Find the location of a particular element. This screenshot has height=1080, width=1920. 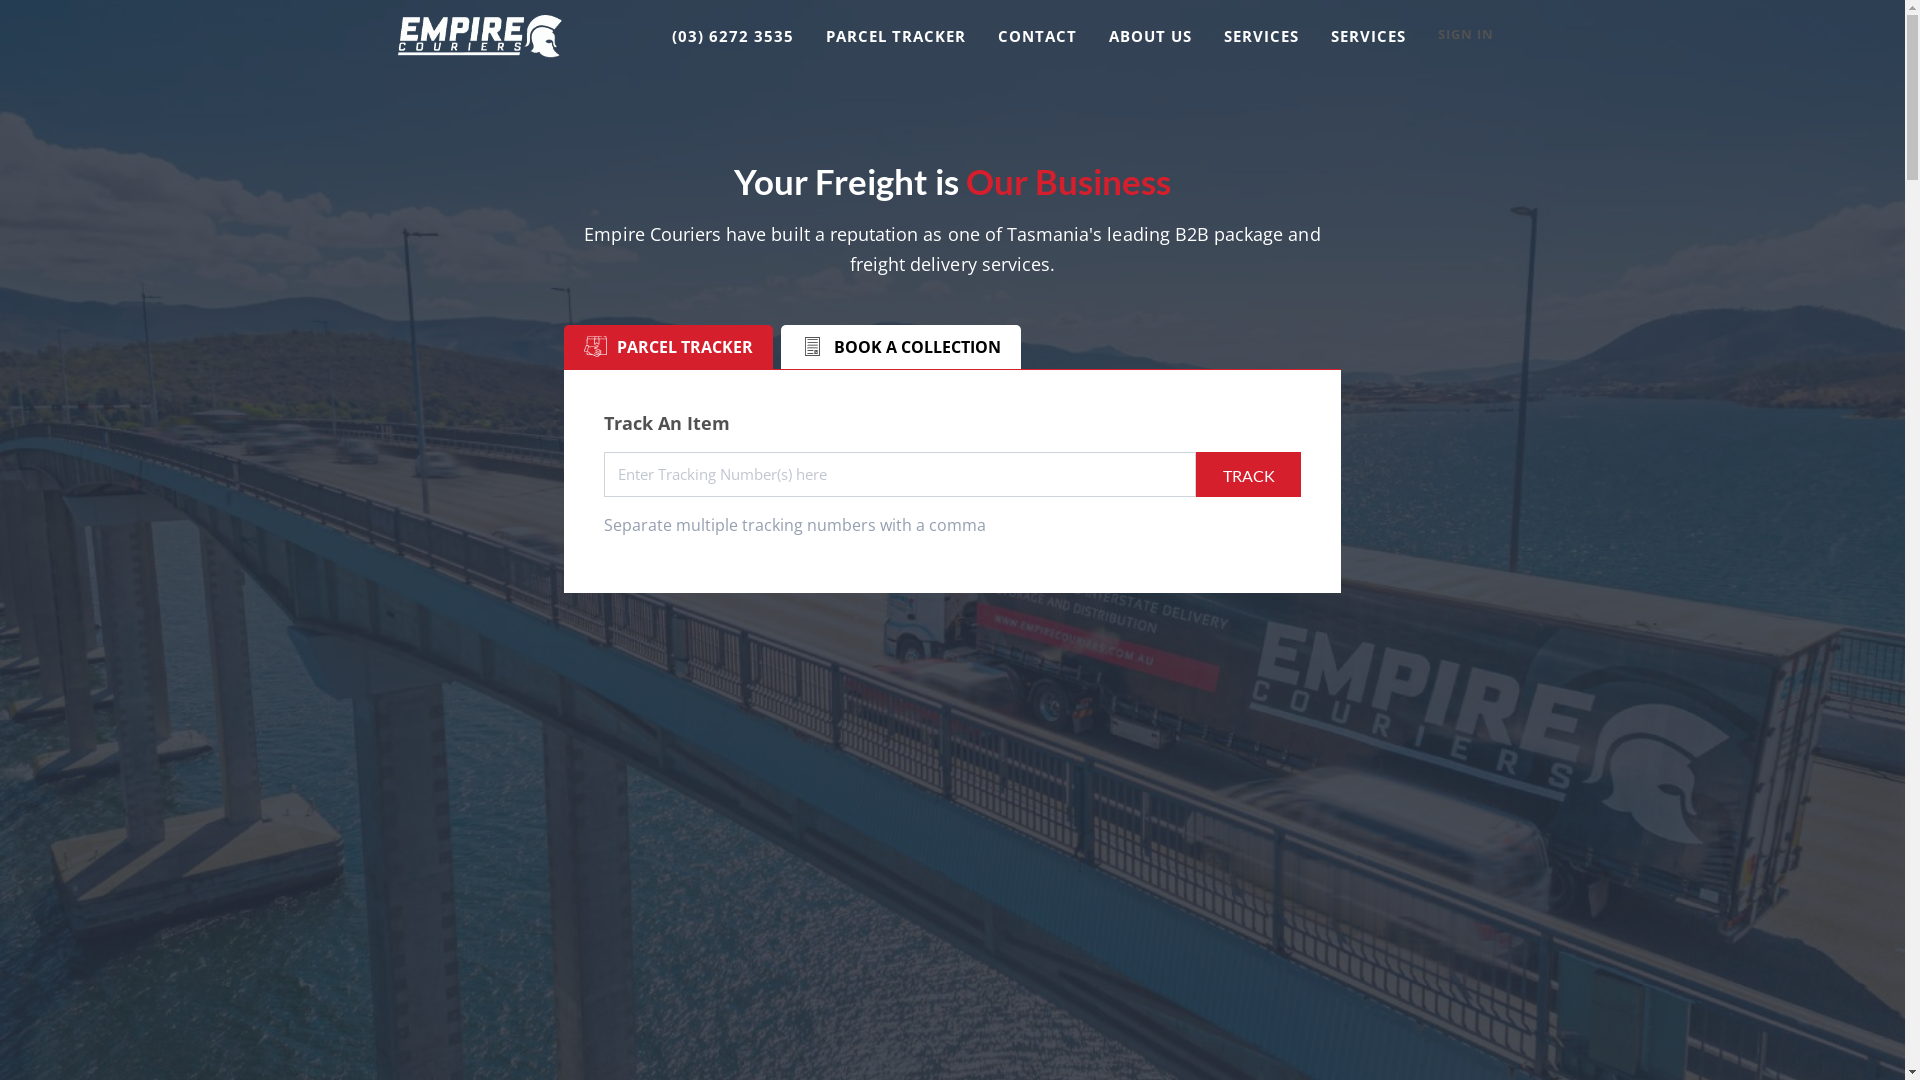

ABOUT US is located at coordinates (1150, 36).